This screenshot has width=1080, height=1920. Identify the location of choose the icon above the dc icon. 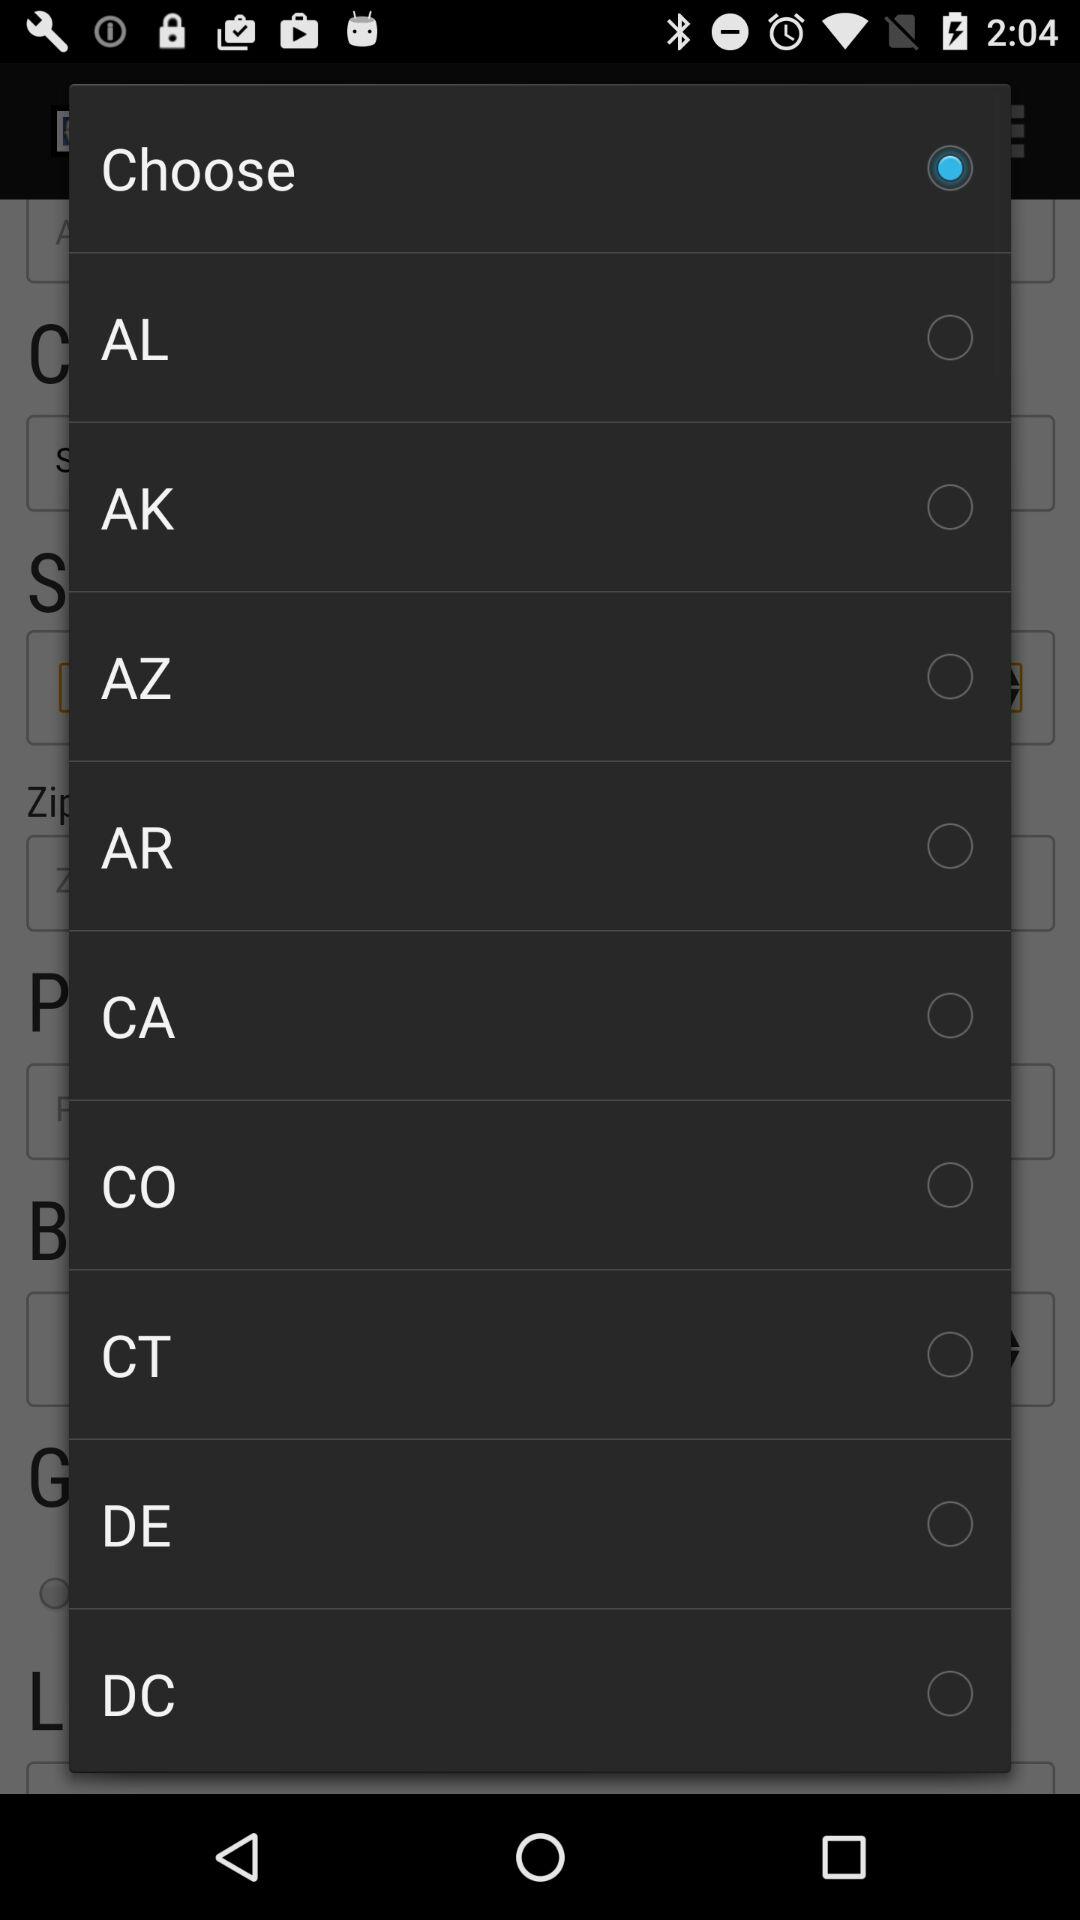
(540, 1524).